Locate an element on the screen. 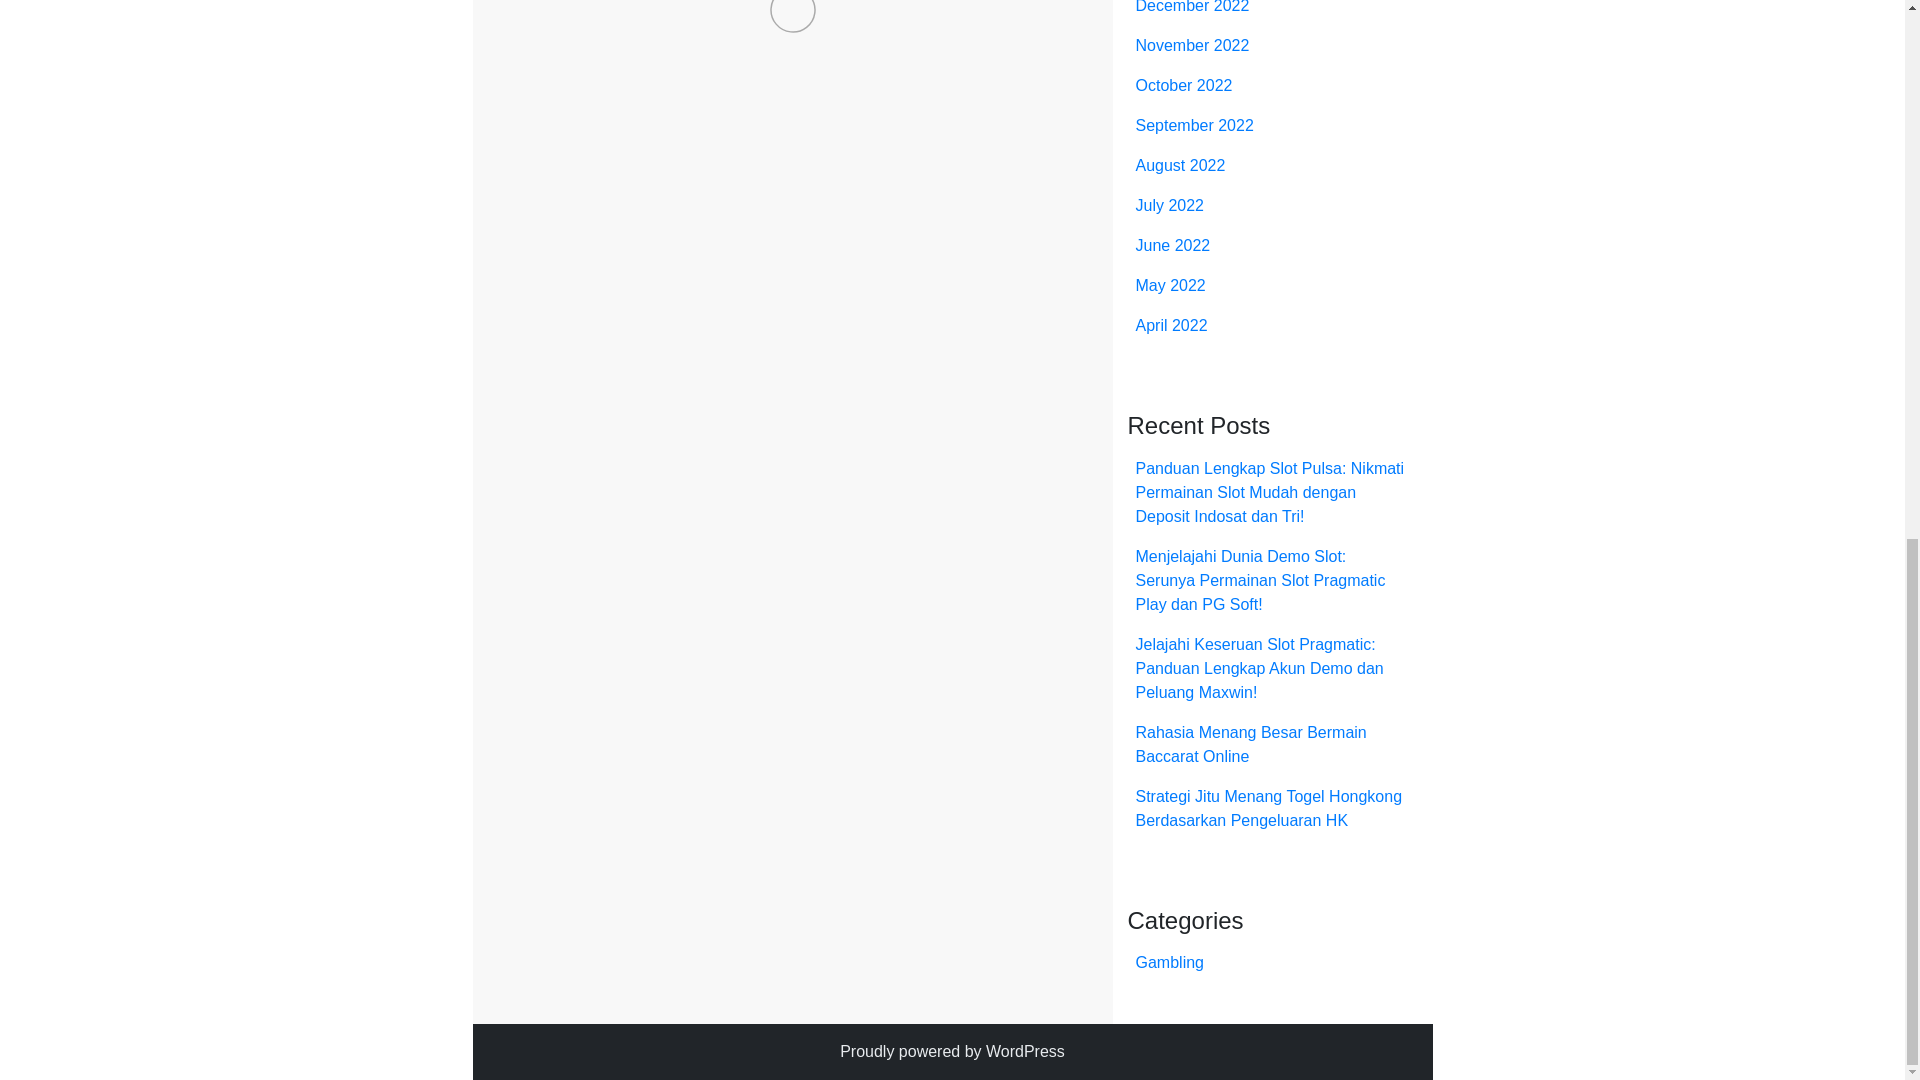 The height and width of the screenshot is (1080, 1920). Gambling is located at coordinates (592, 222).